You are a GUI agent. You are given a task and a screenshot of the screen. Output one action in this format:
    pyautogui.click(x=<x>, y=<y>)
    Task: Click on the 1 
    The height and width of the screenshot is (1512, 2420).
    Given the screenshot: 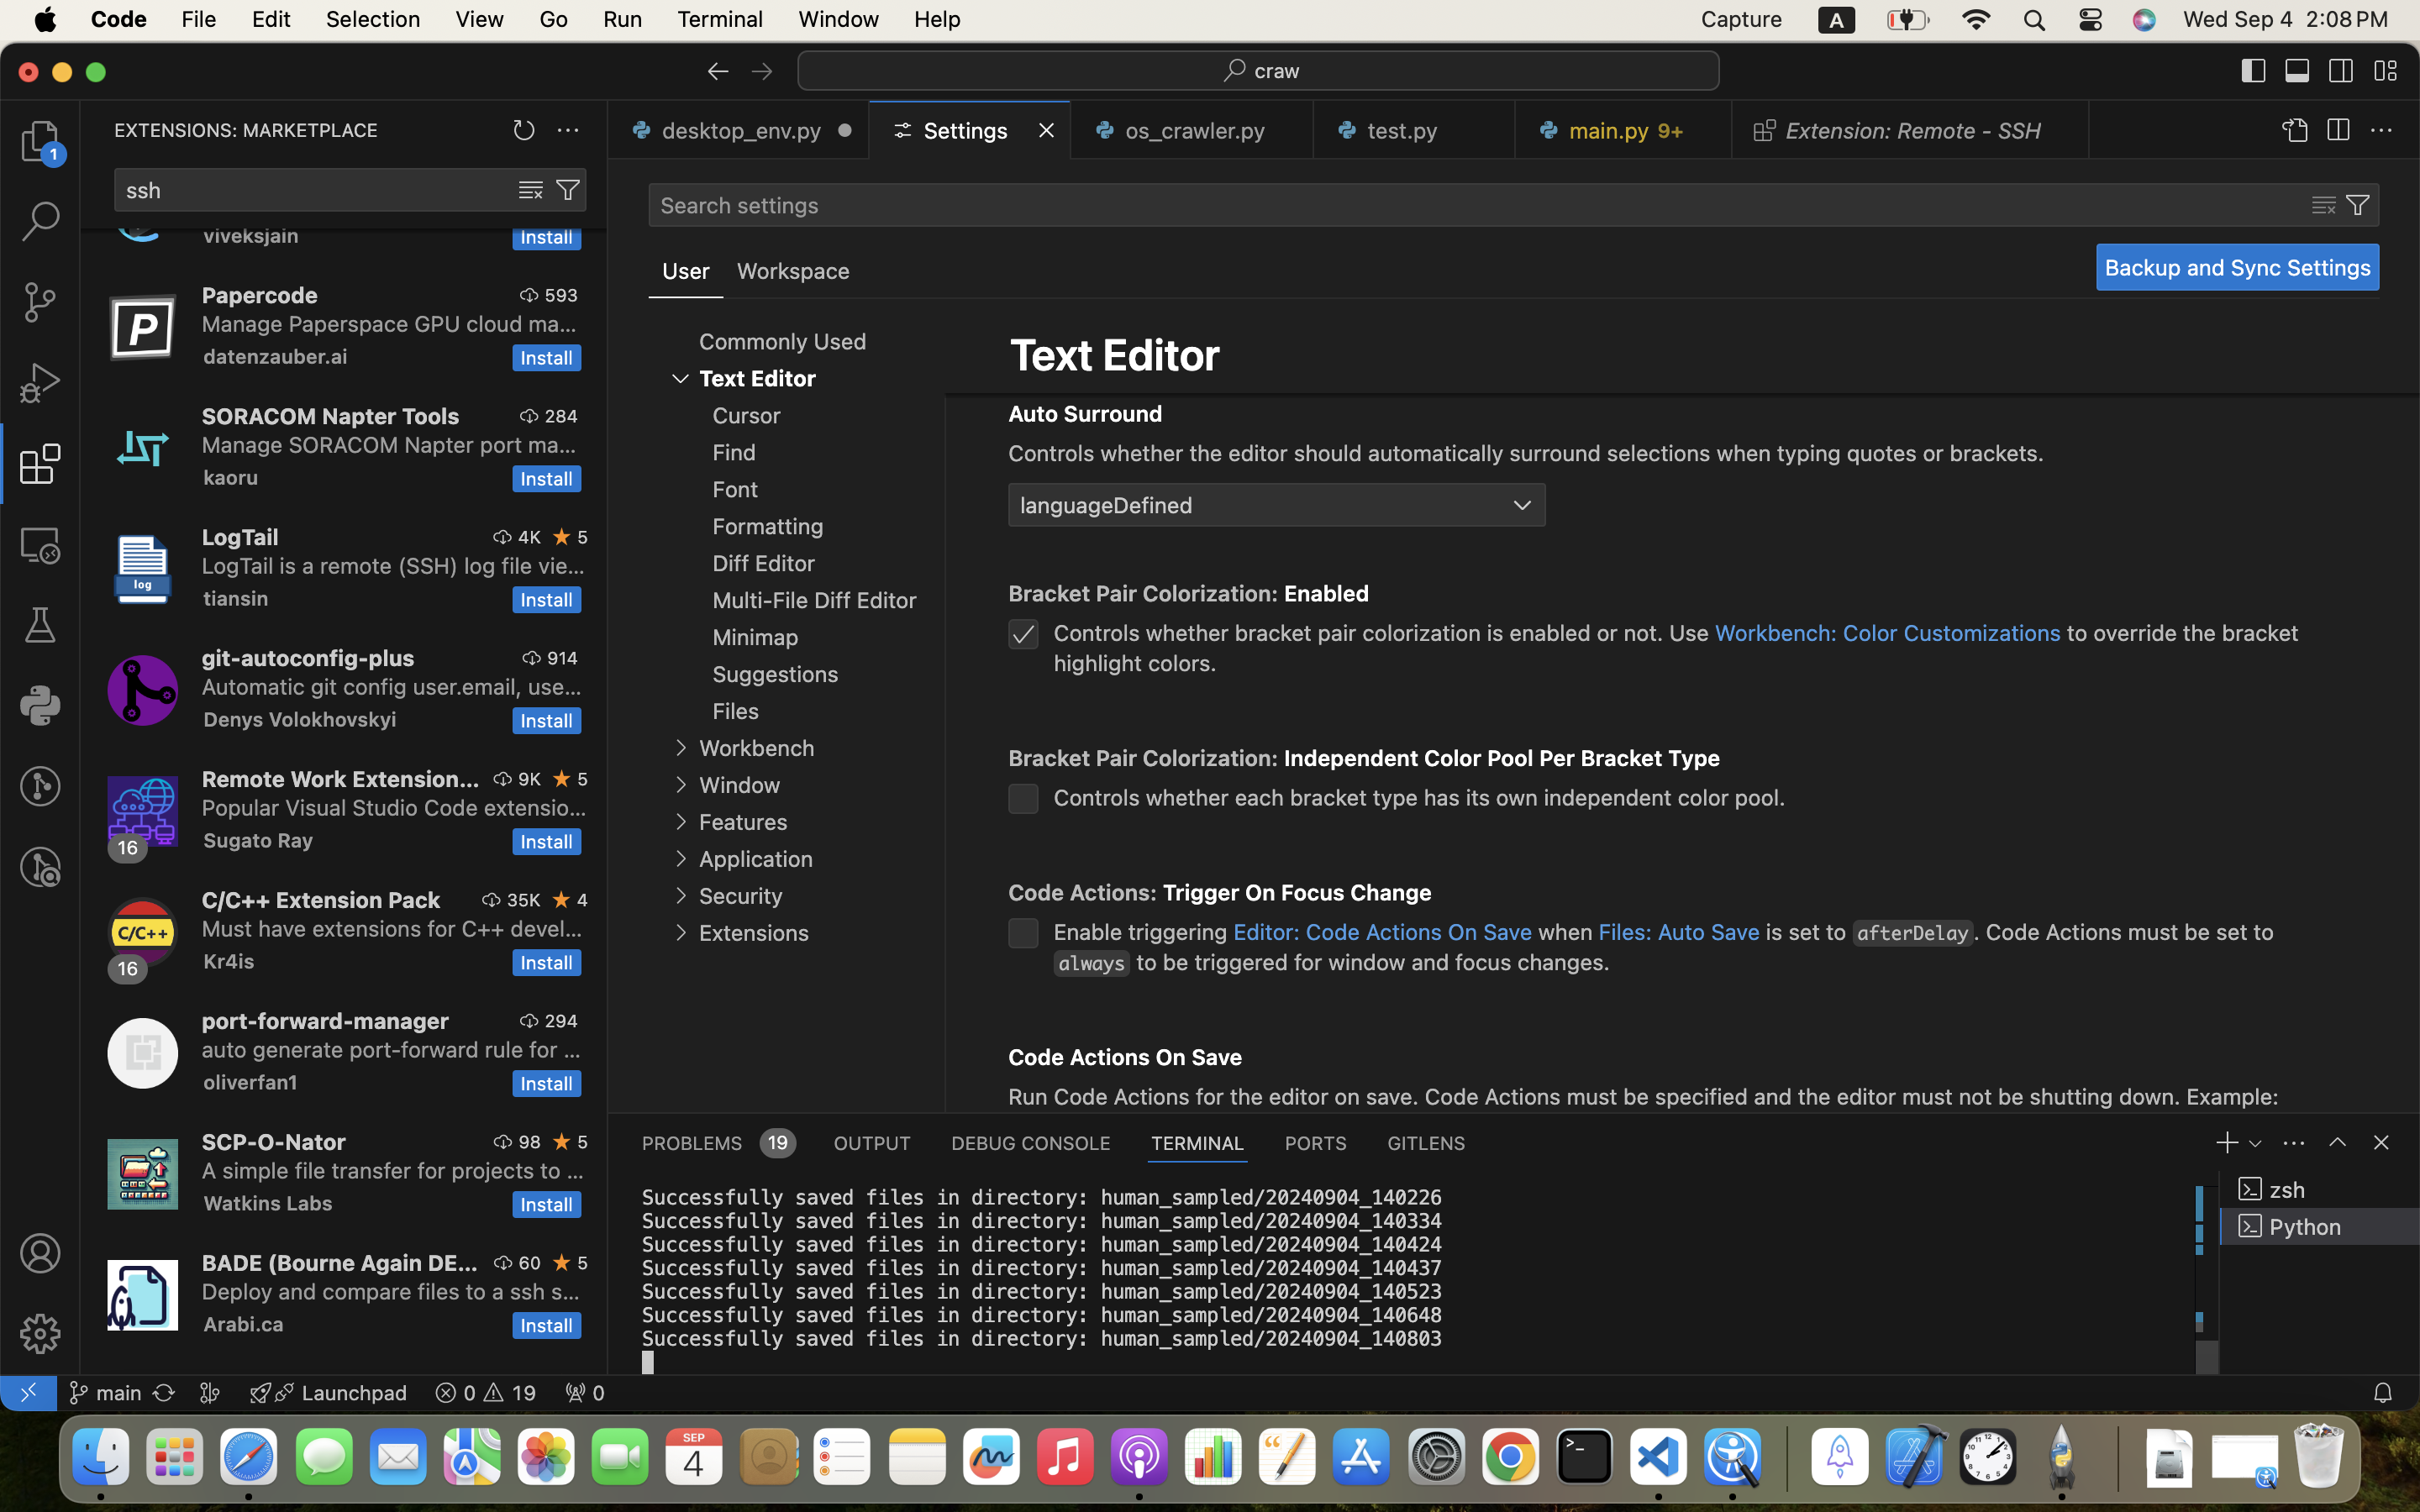 What is the action you would take?
    pyautogui.click(x=40, y=464)
    